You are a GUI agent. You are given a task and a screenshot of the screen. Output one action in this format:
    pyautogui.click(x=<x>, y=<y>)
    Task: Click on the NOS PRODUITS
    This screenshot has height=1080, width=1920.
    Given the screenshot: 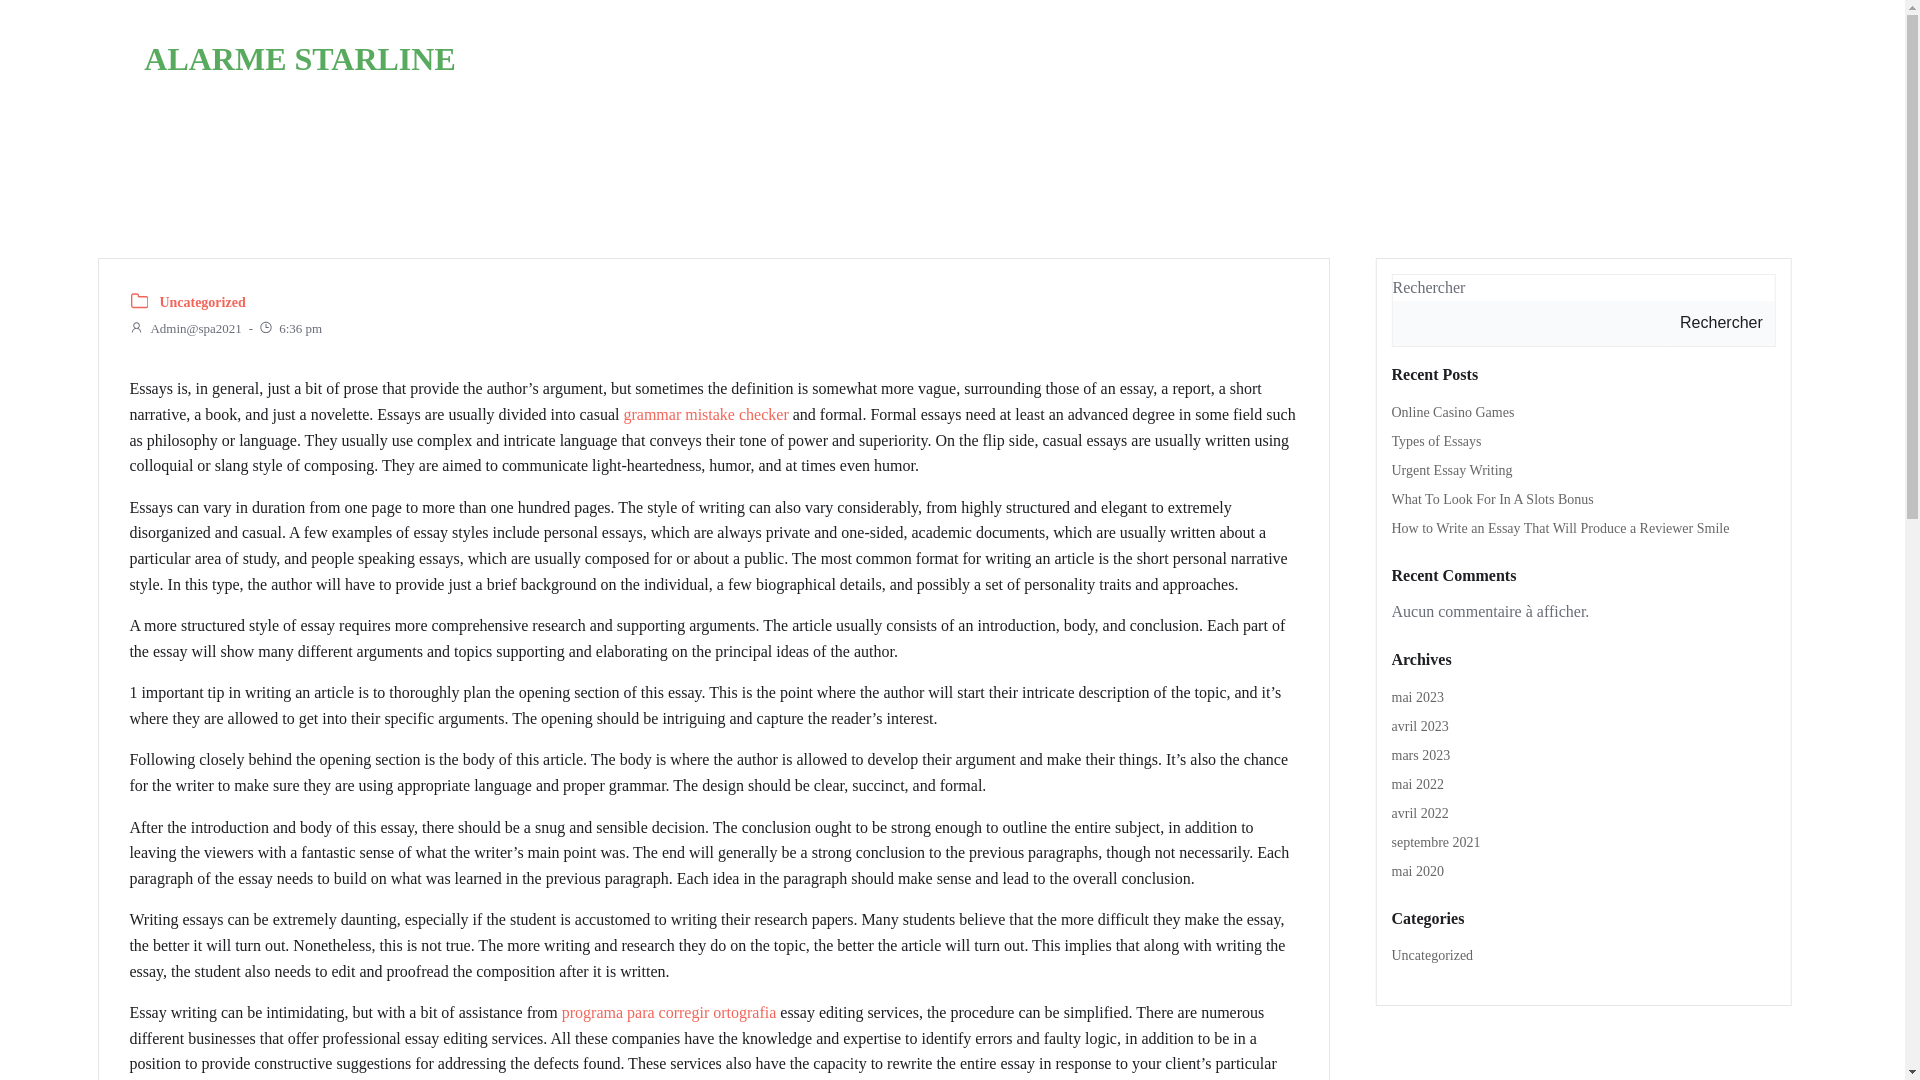 What is the action you would take?
    pyautogui.click(x=1318, y=58)
    